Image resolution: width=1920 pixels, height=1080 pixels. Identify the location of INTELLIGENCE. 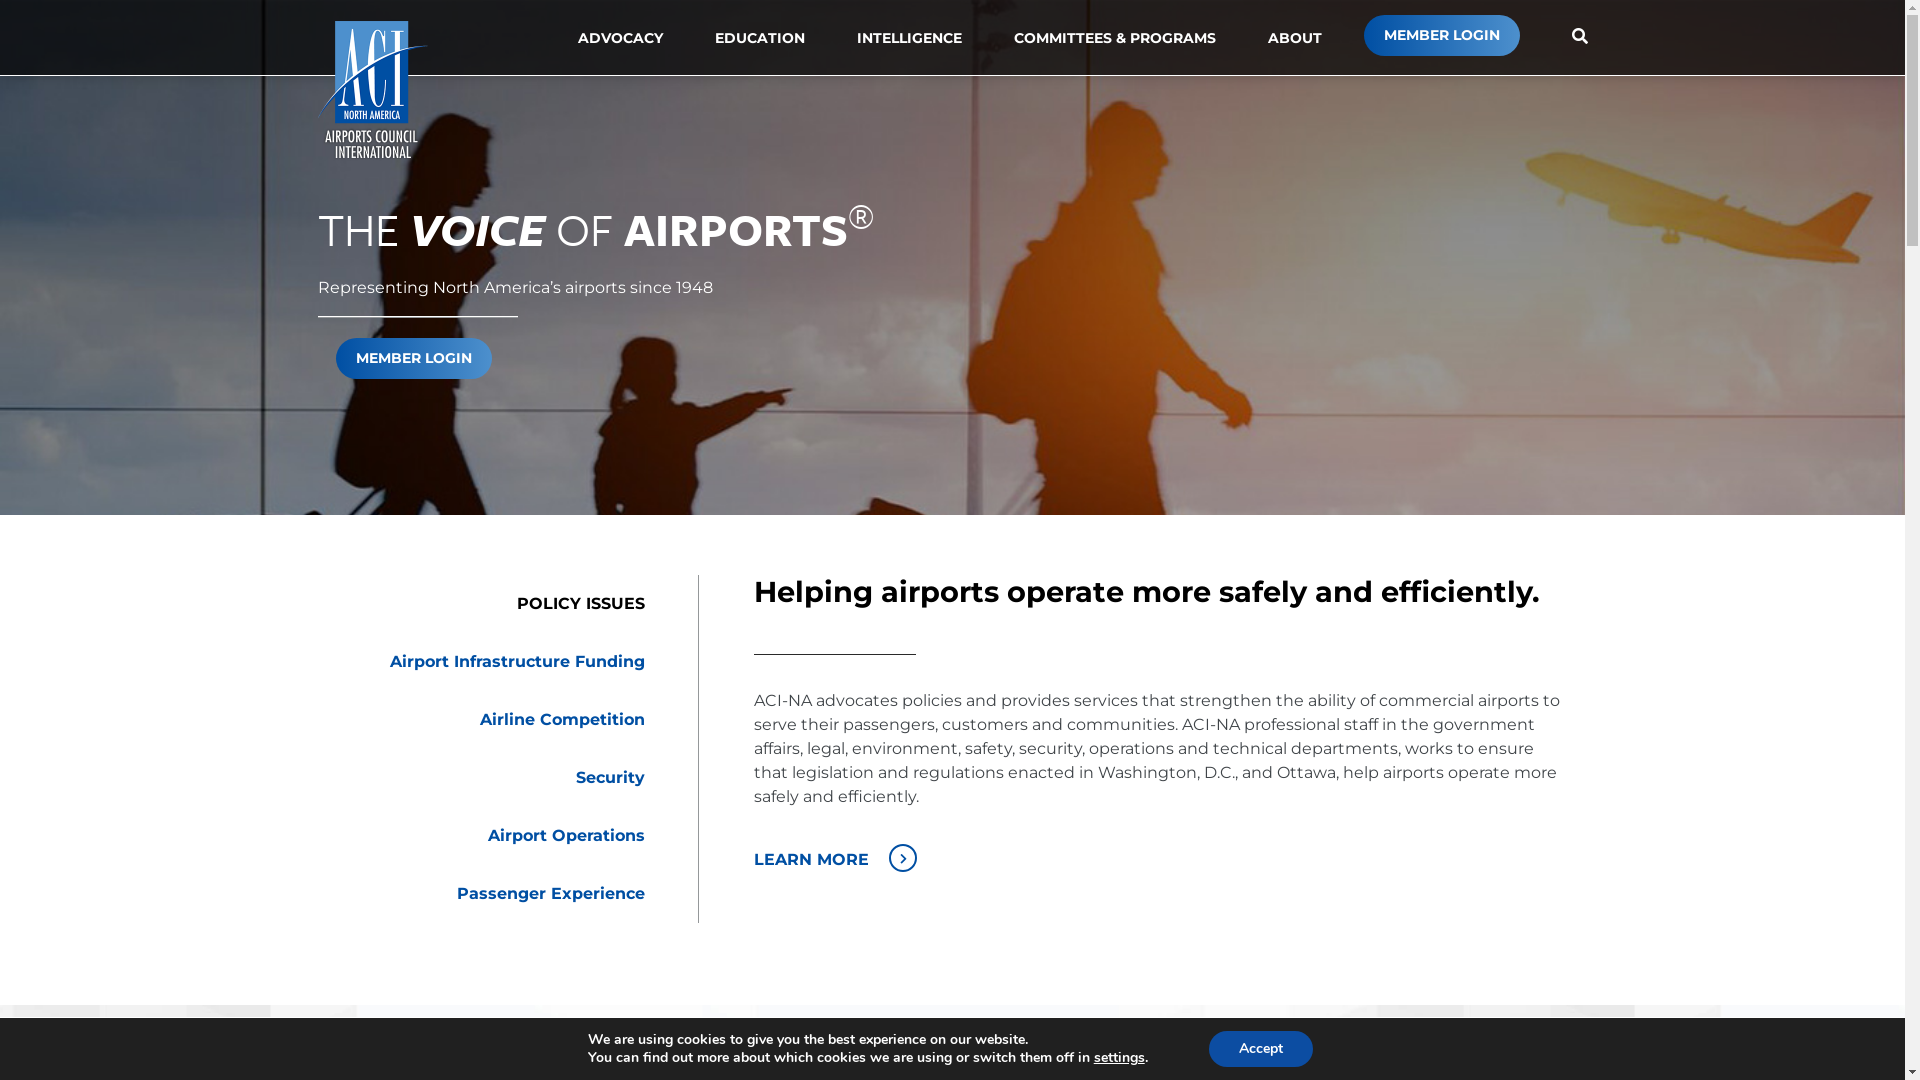
(908, 38).